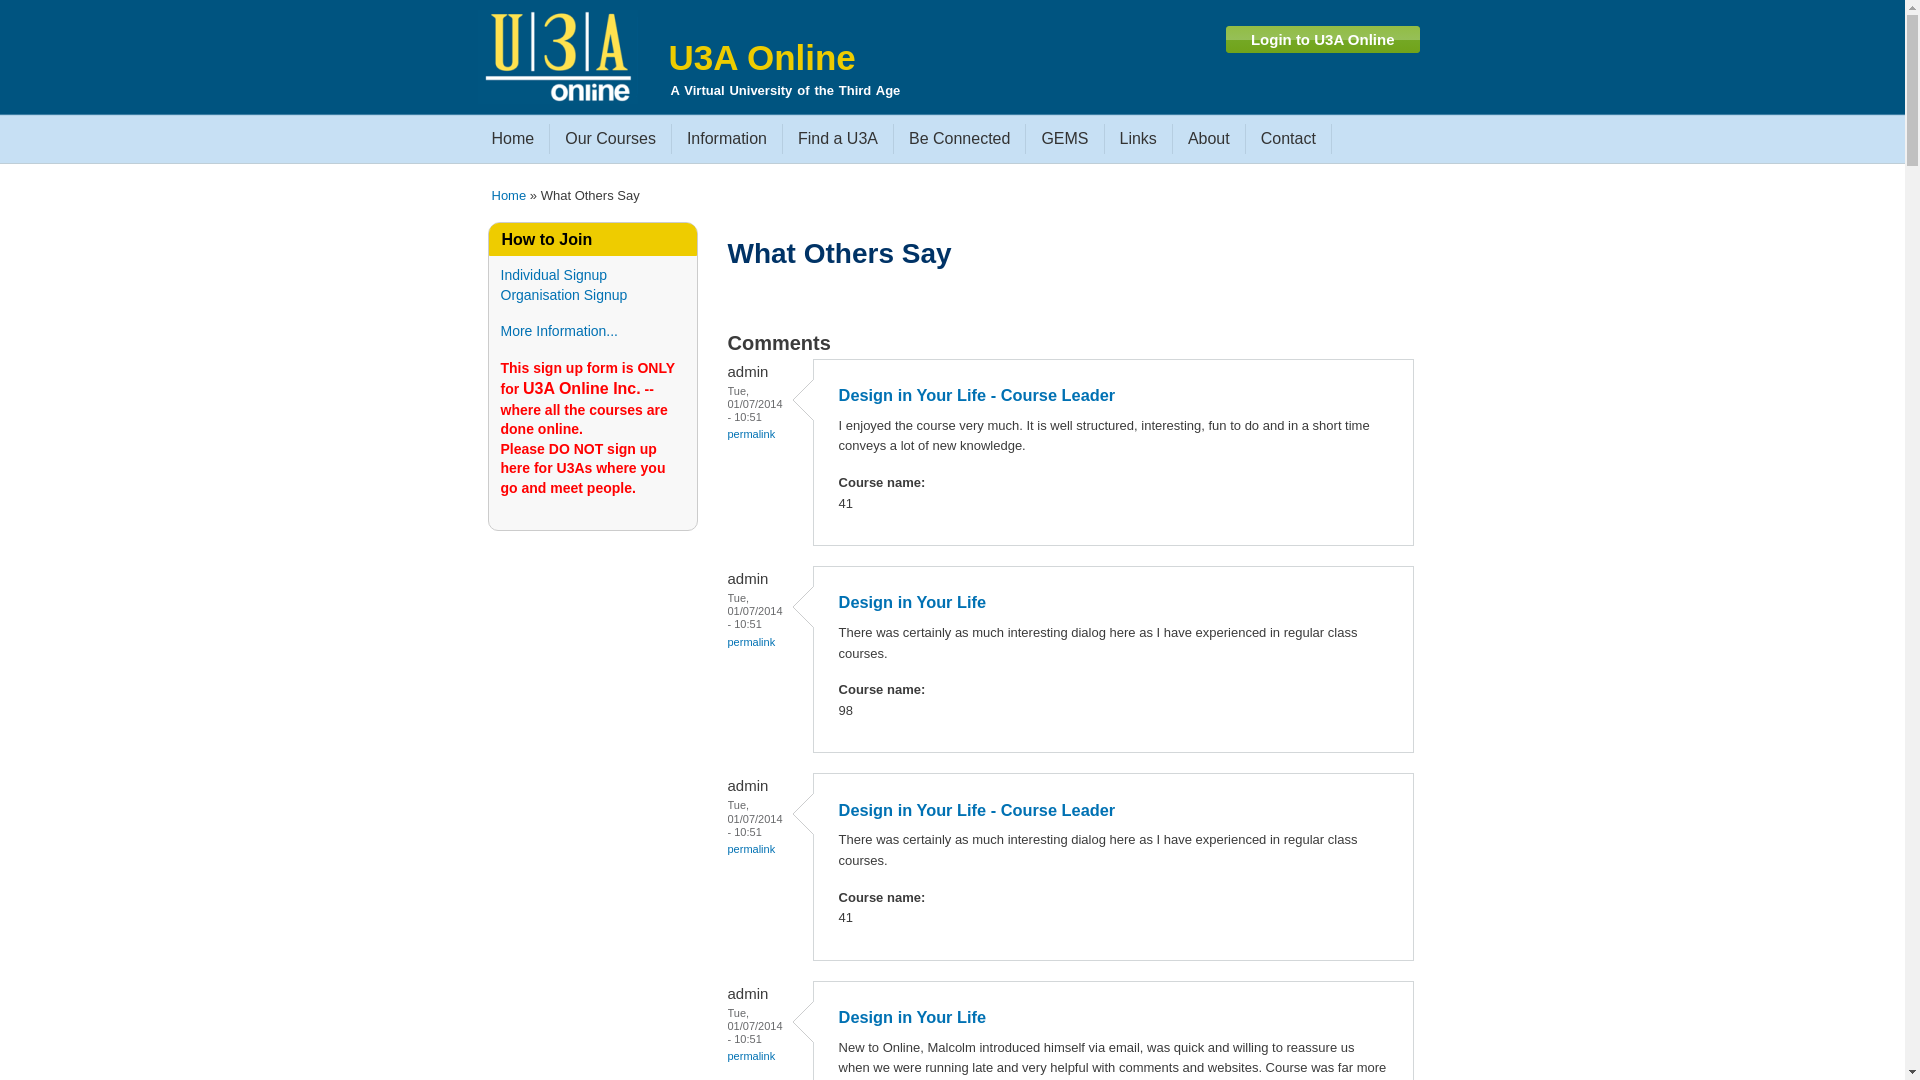 The image size is (1920, 1080). What do you see at coordinates (762, 58) in the screenshot?
I see `U3A Online` at bounding box center [762, 58].